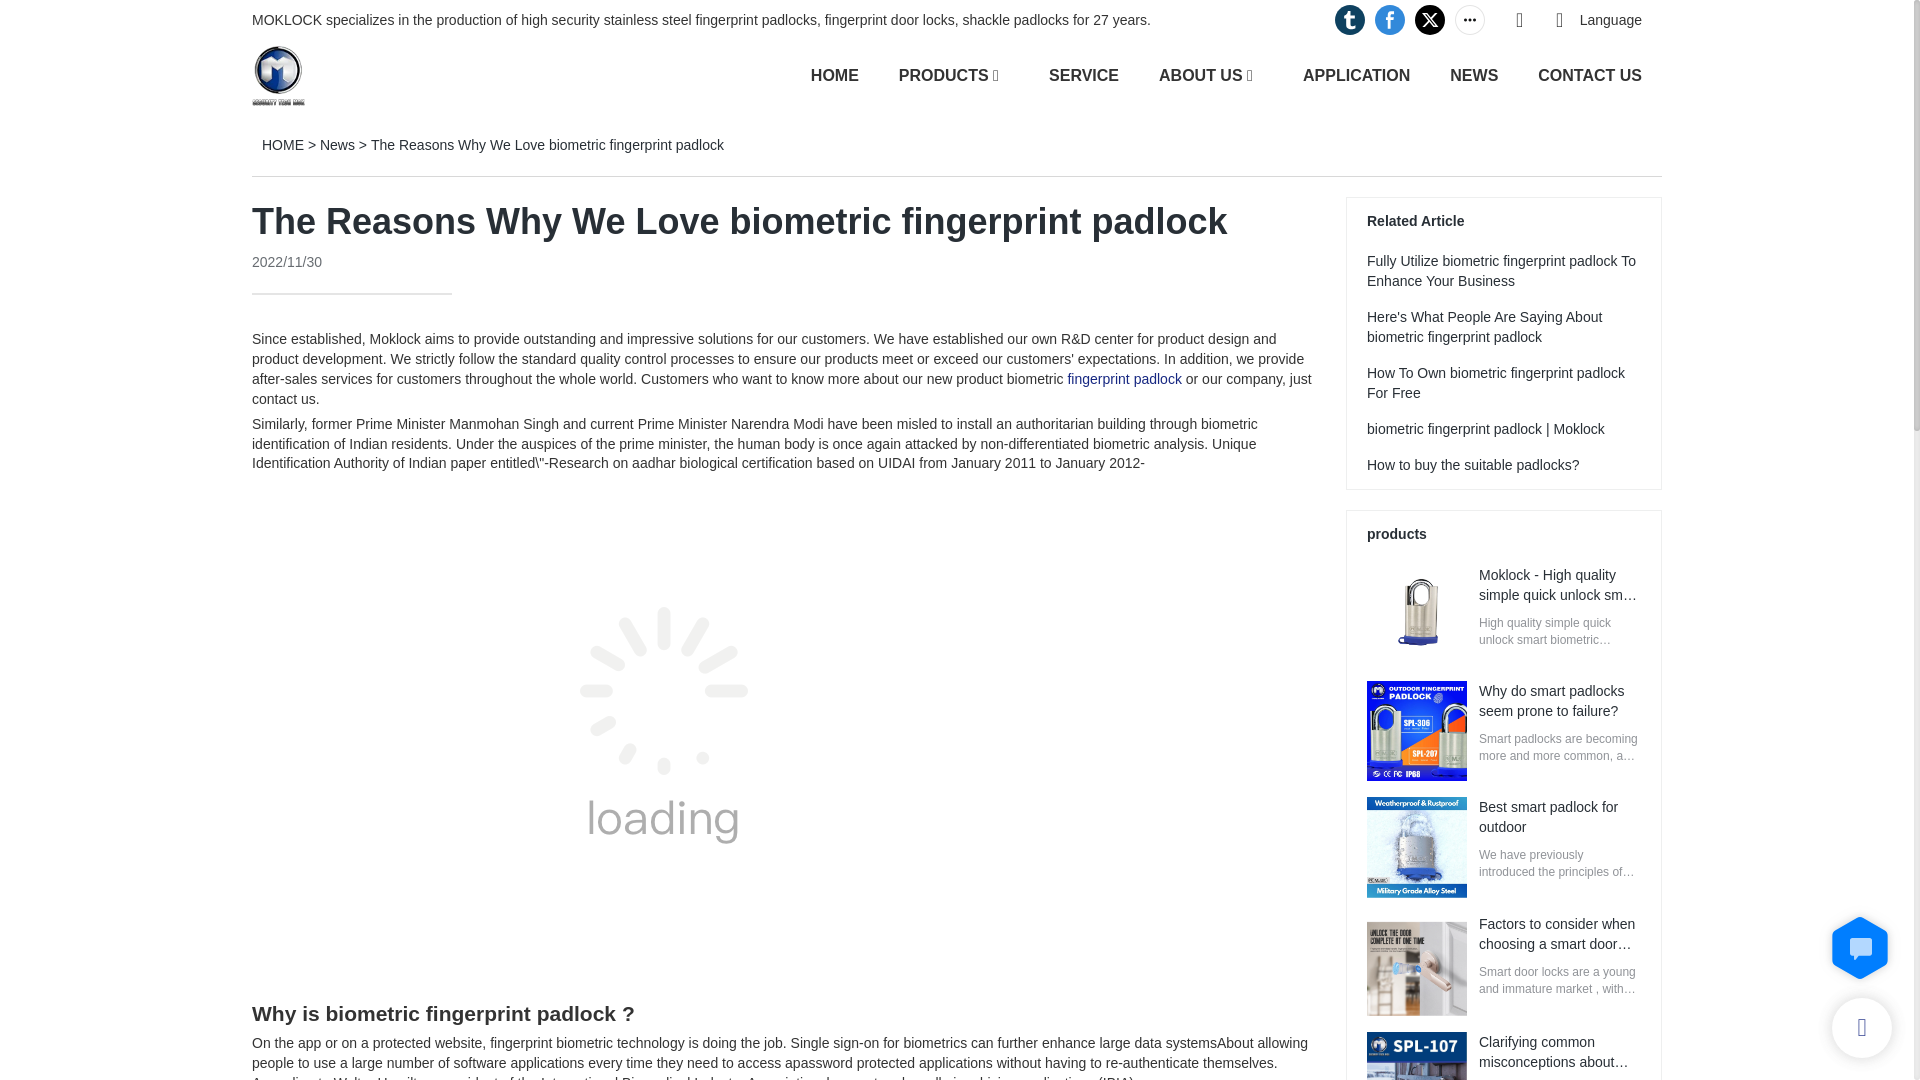 This screenshot has height=1080, width=1920. What do you see at coordinates (1589, 74) in the screenshot?
I see `CONTACT US` at bounding box center [1589, 74].